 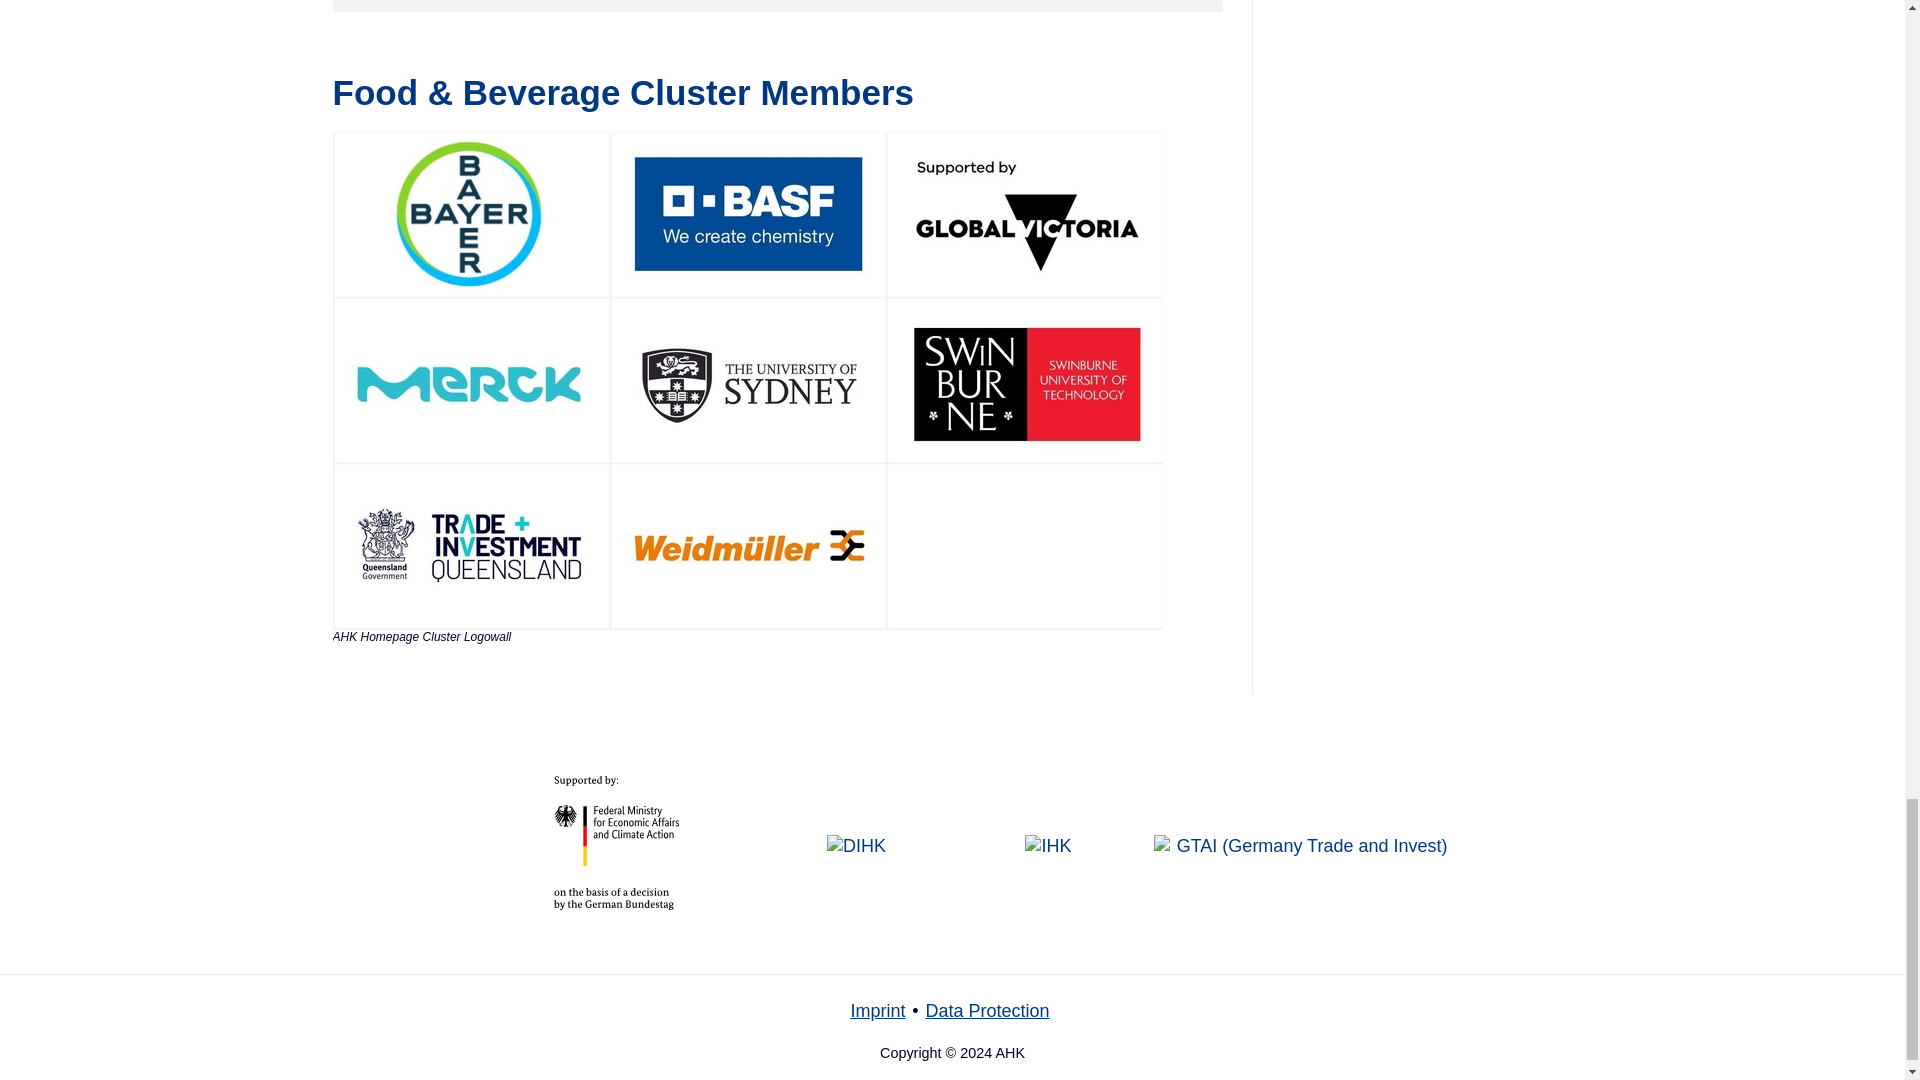 I want to click on Footer, so click(x=952, y=1020).